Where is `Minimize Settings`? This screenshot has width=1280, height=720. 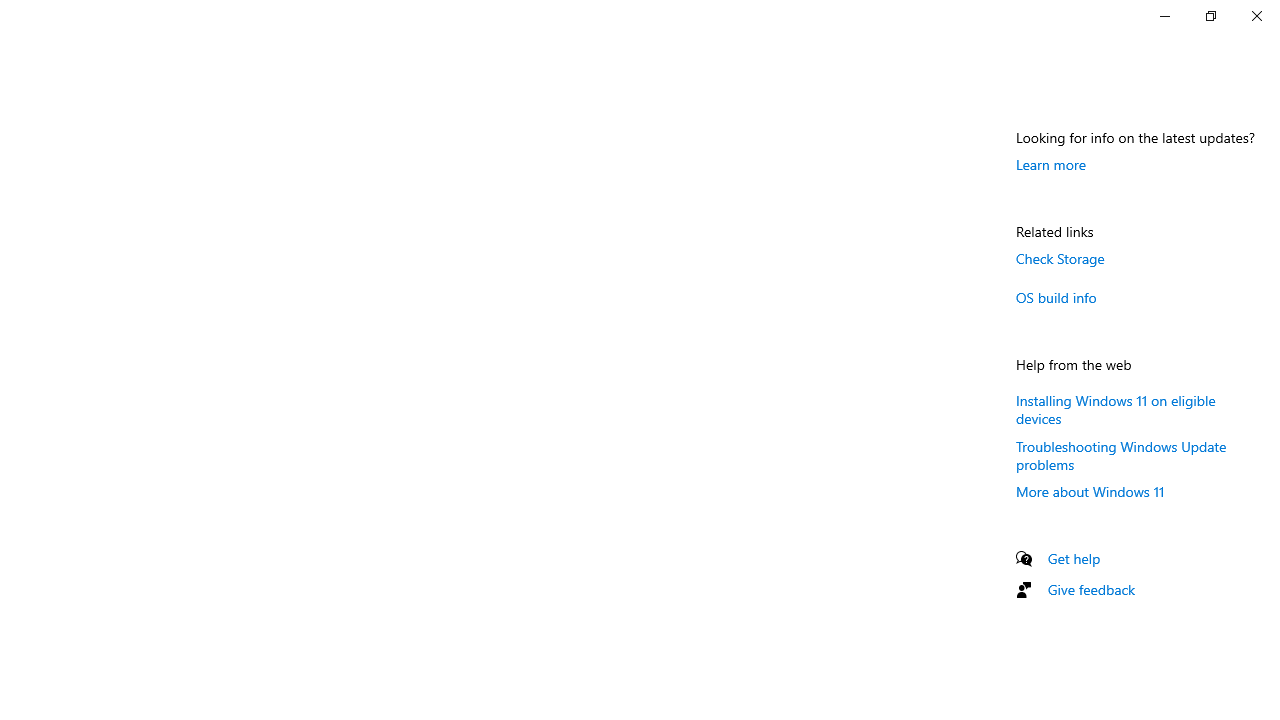
Minimize Settings is located at coordinates (1164, 16).